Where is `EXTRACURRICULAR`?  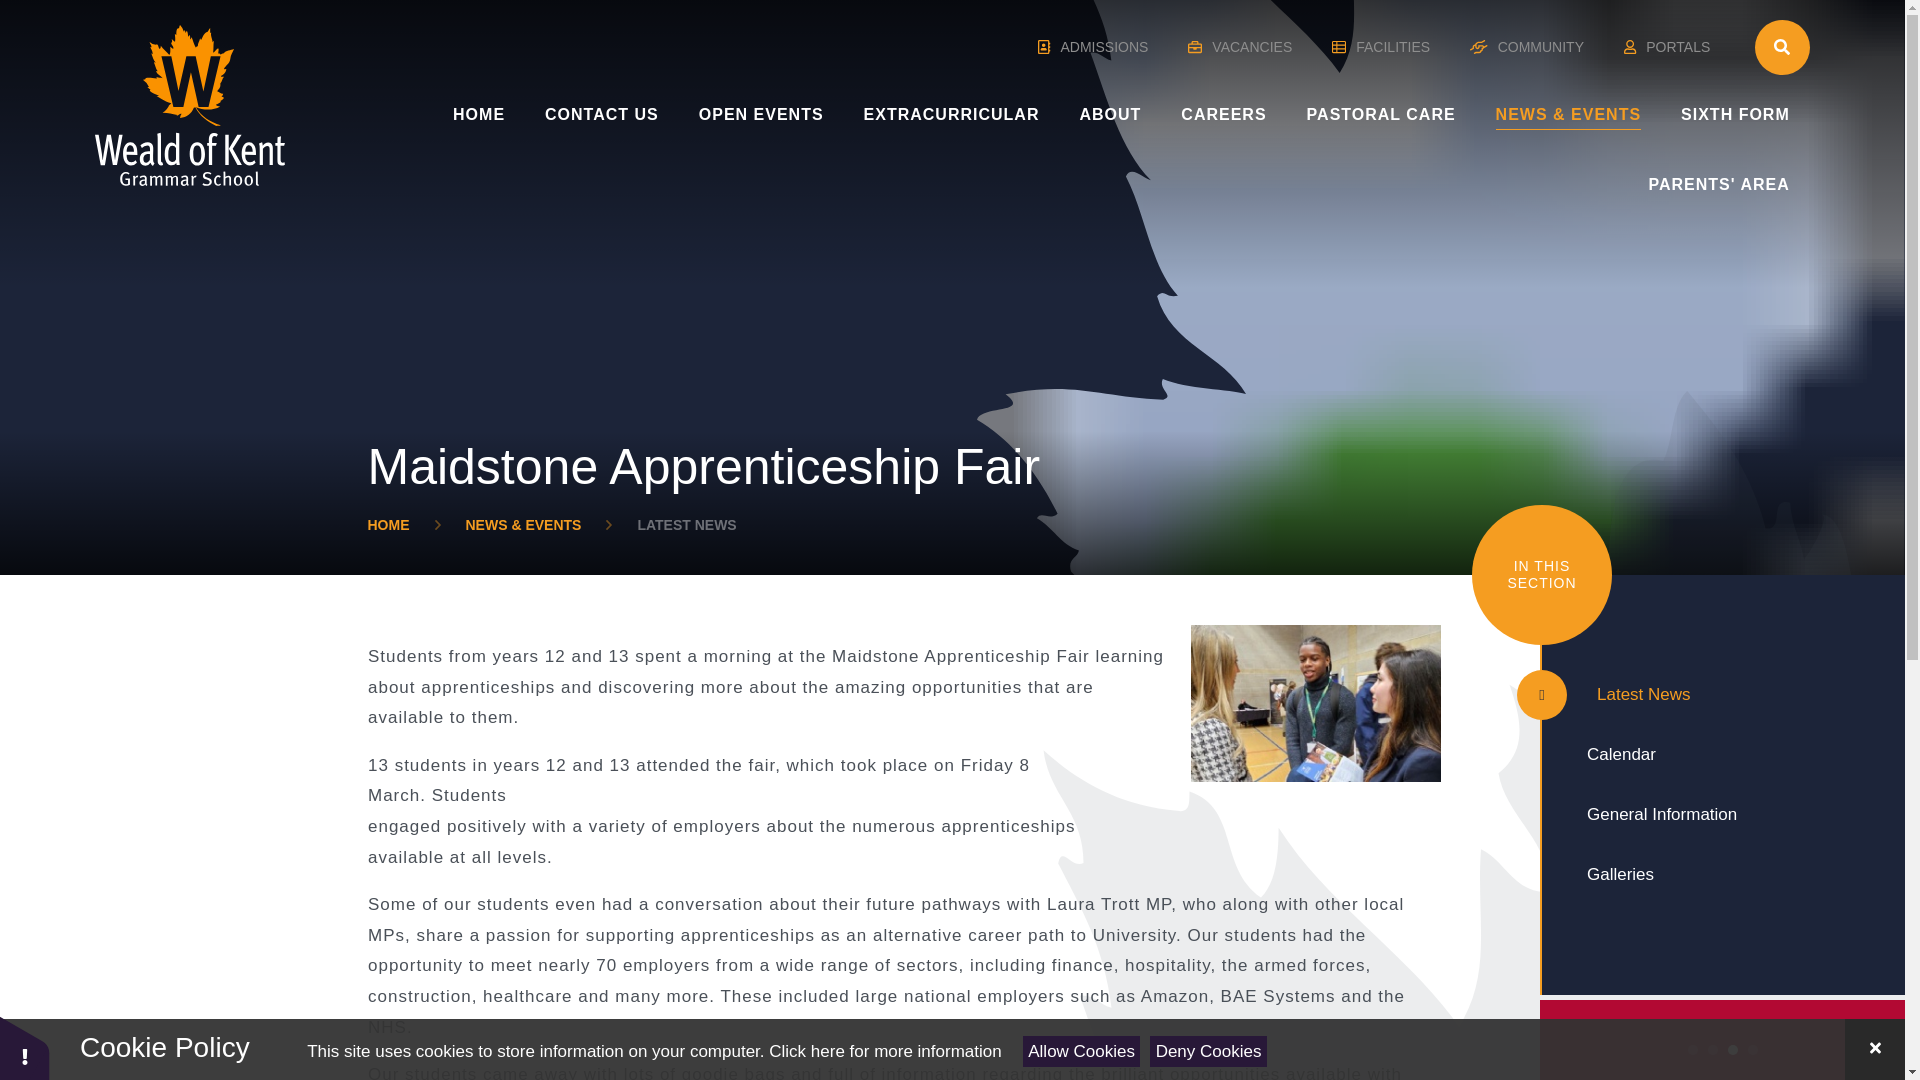
EXTRACURRICULAR is located at coordinates (952, 114).